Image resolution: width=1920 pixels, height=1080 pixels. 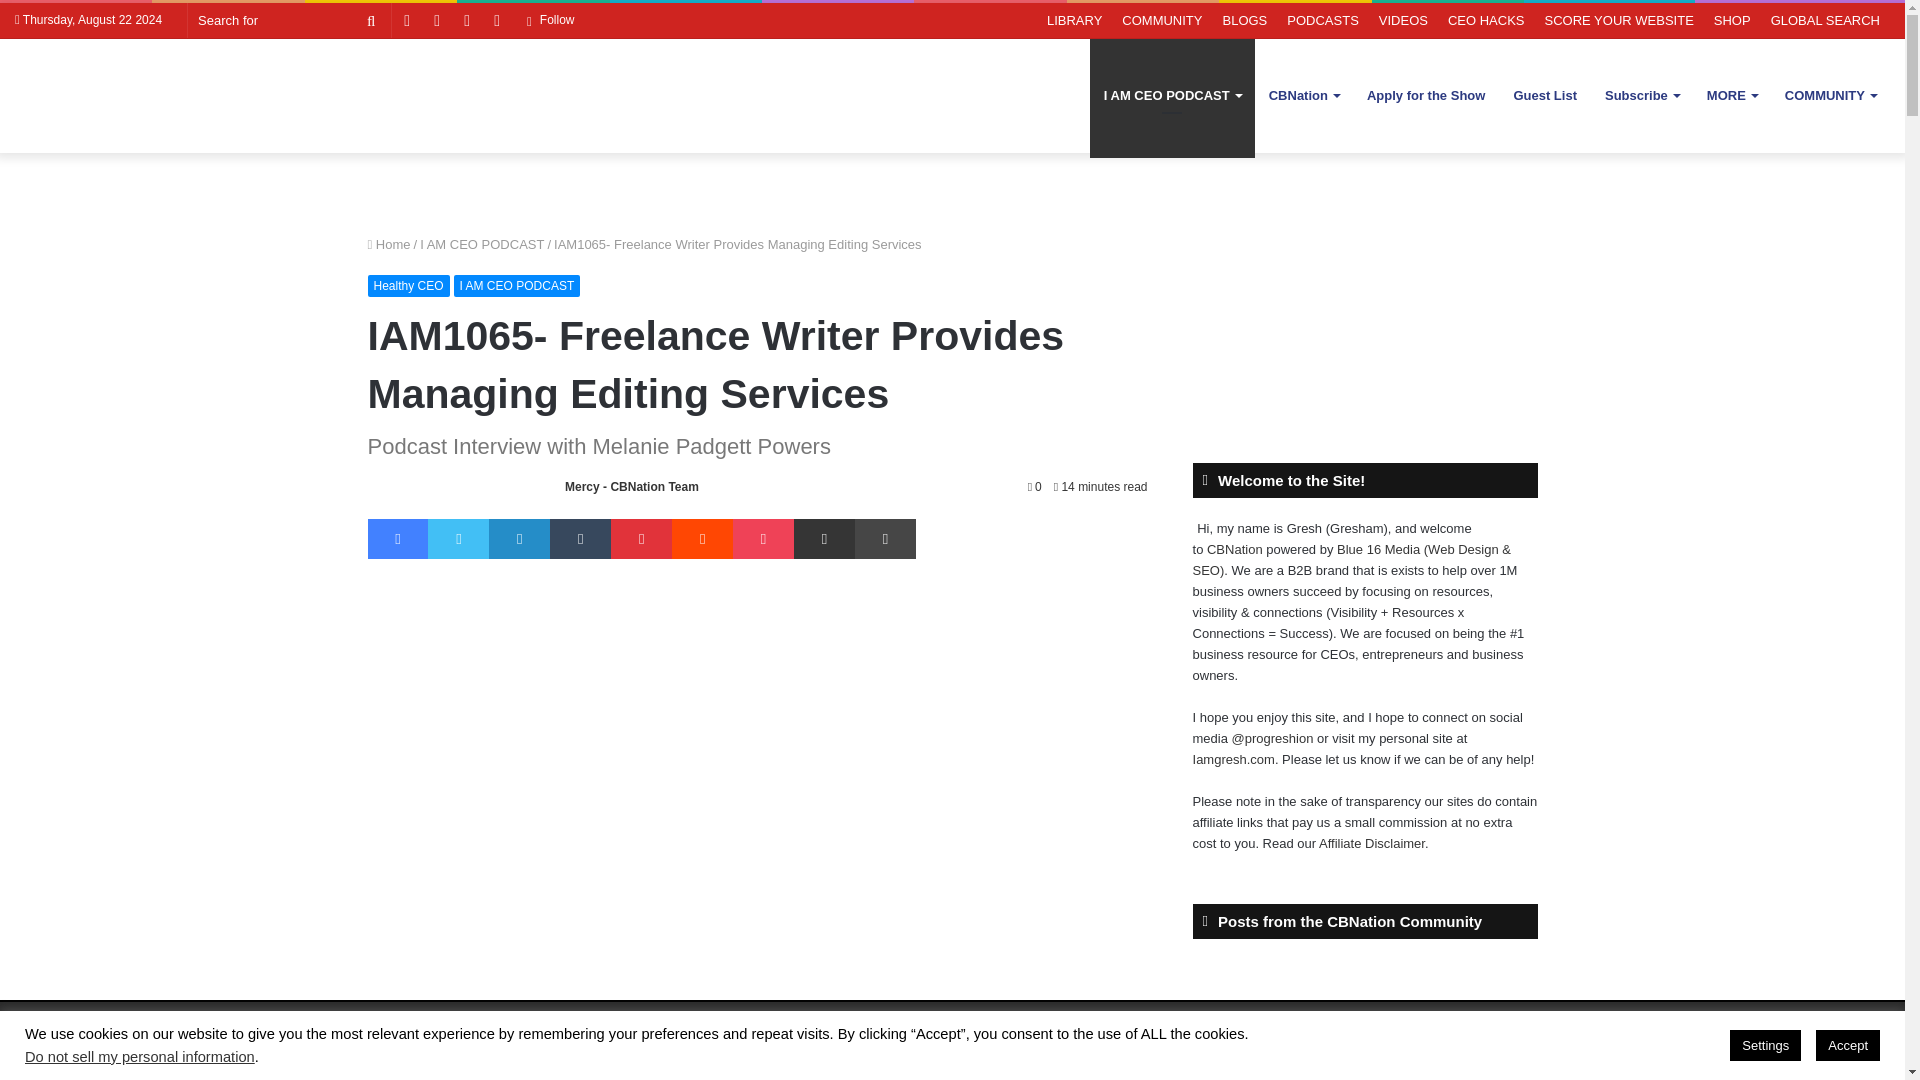 What do you see at coordinates (458, 539) in the screenshot?
I see `Twitter` at bounding box center [458, 539].